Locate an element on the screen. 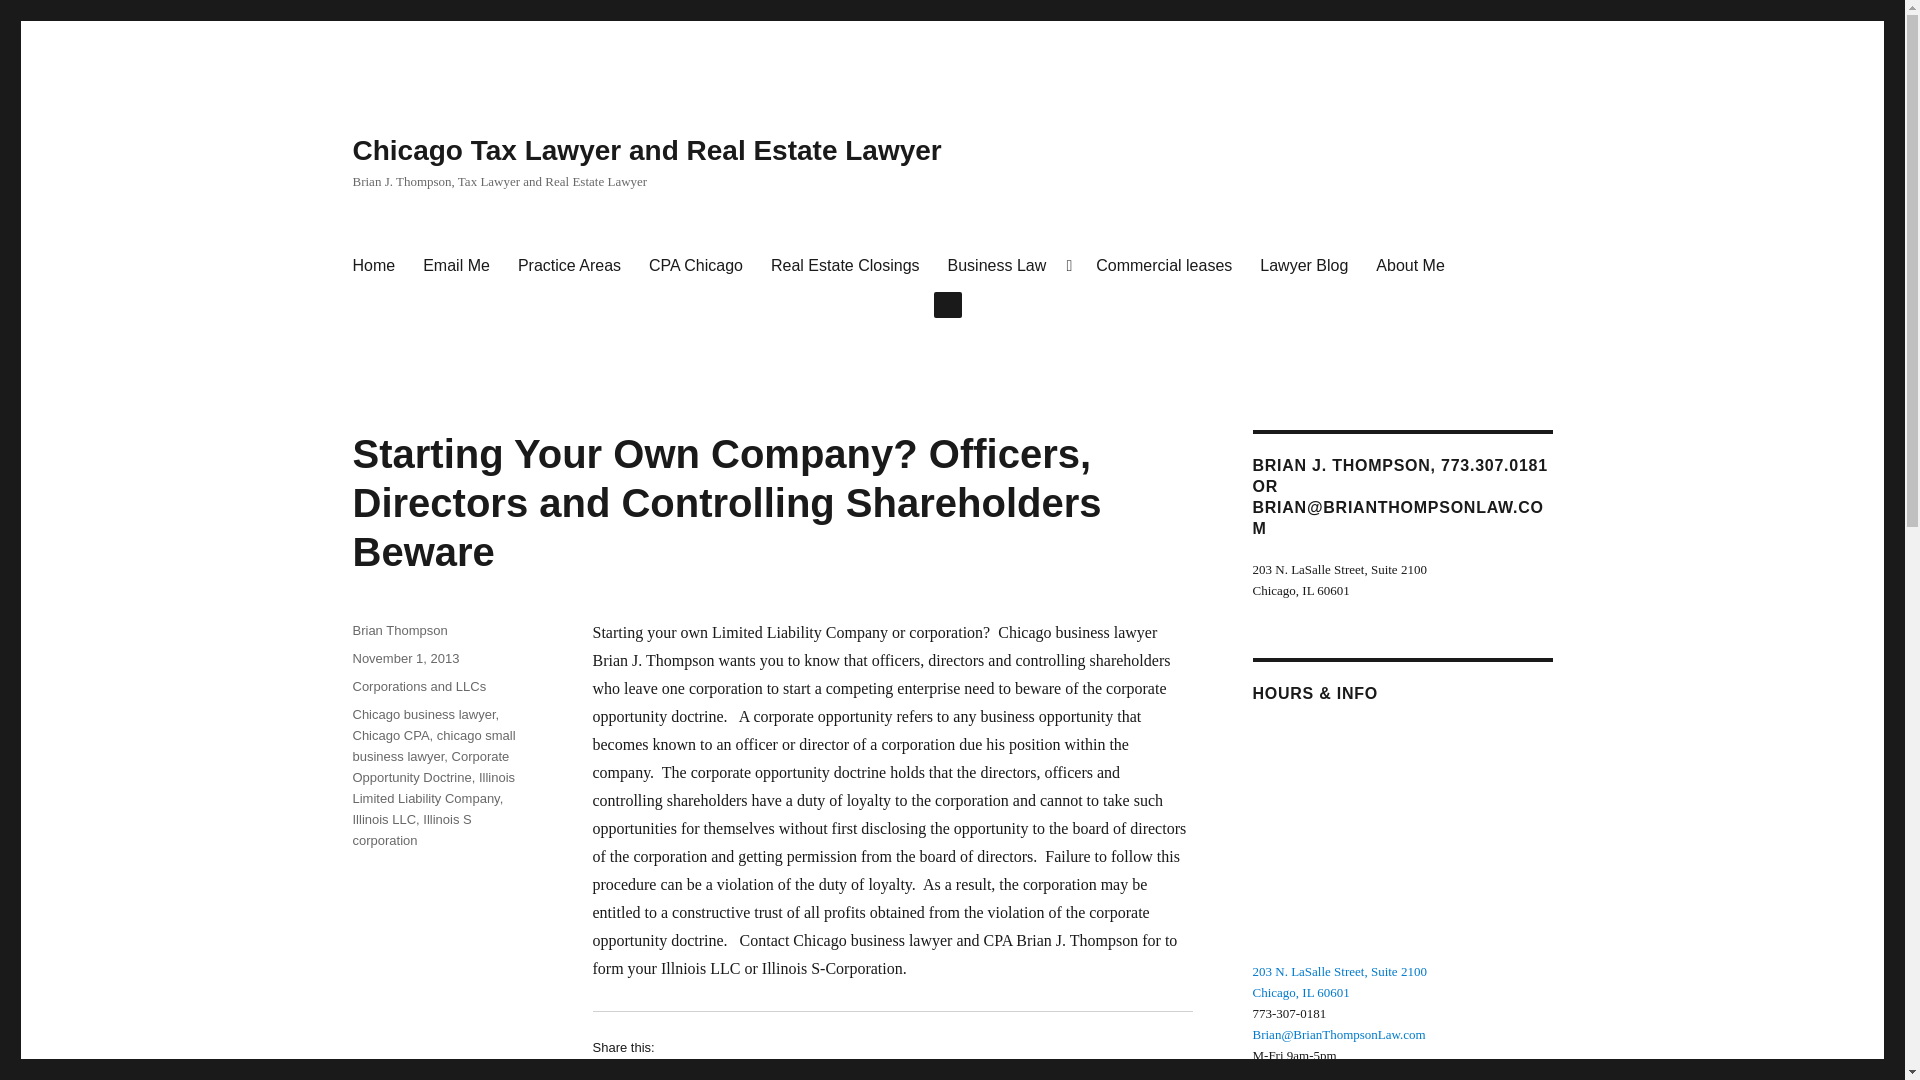  LinkedIn is located at coordinates (730, 1074).